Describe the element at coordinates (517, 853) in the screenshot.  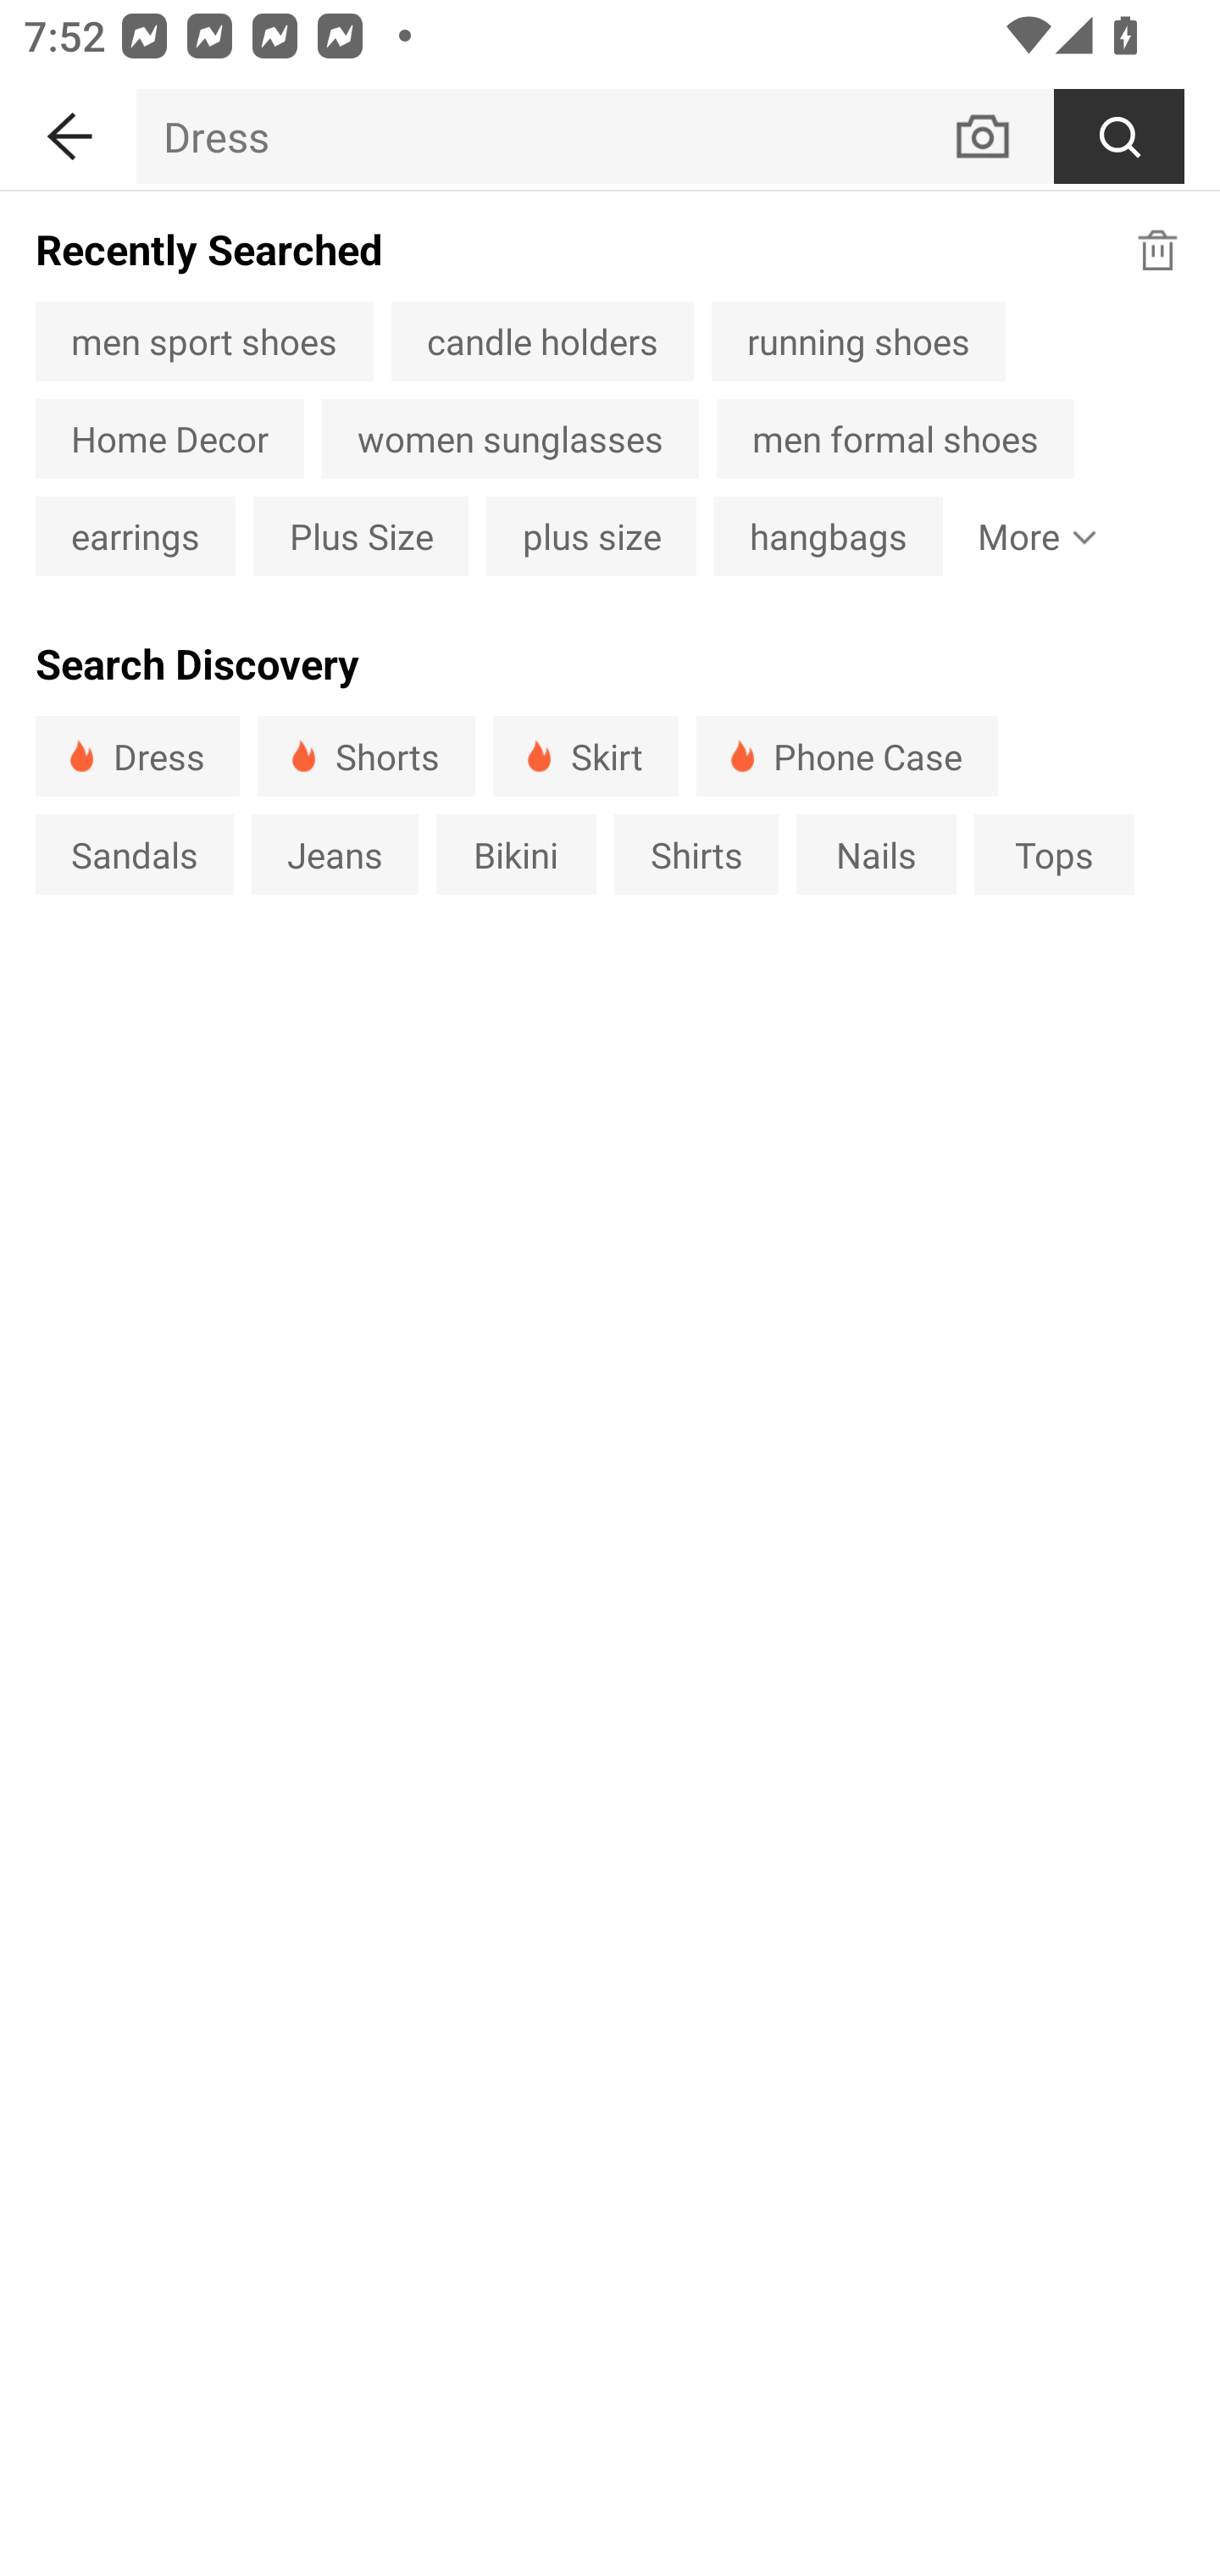
I see `Bikini` at that location.